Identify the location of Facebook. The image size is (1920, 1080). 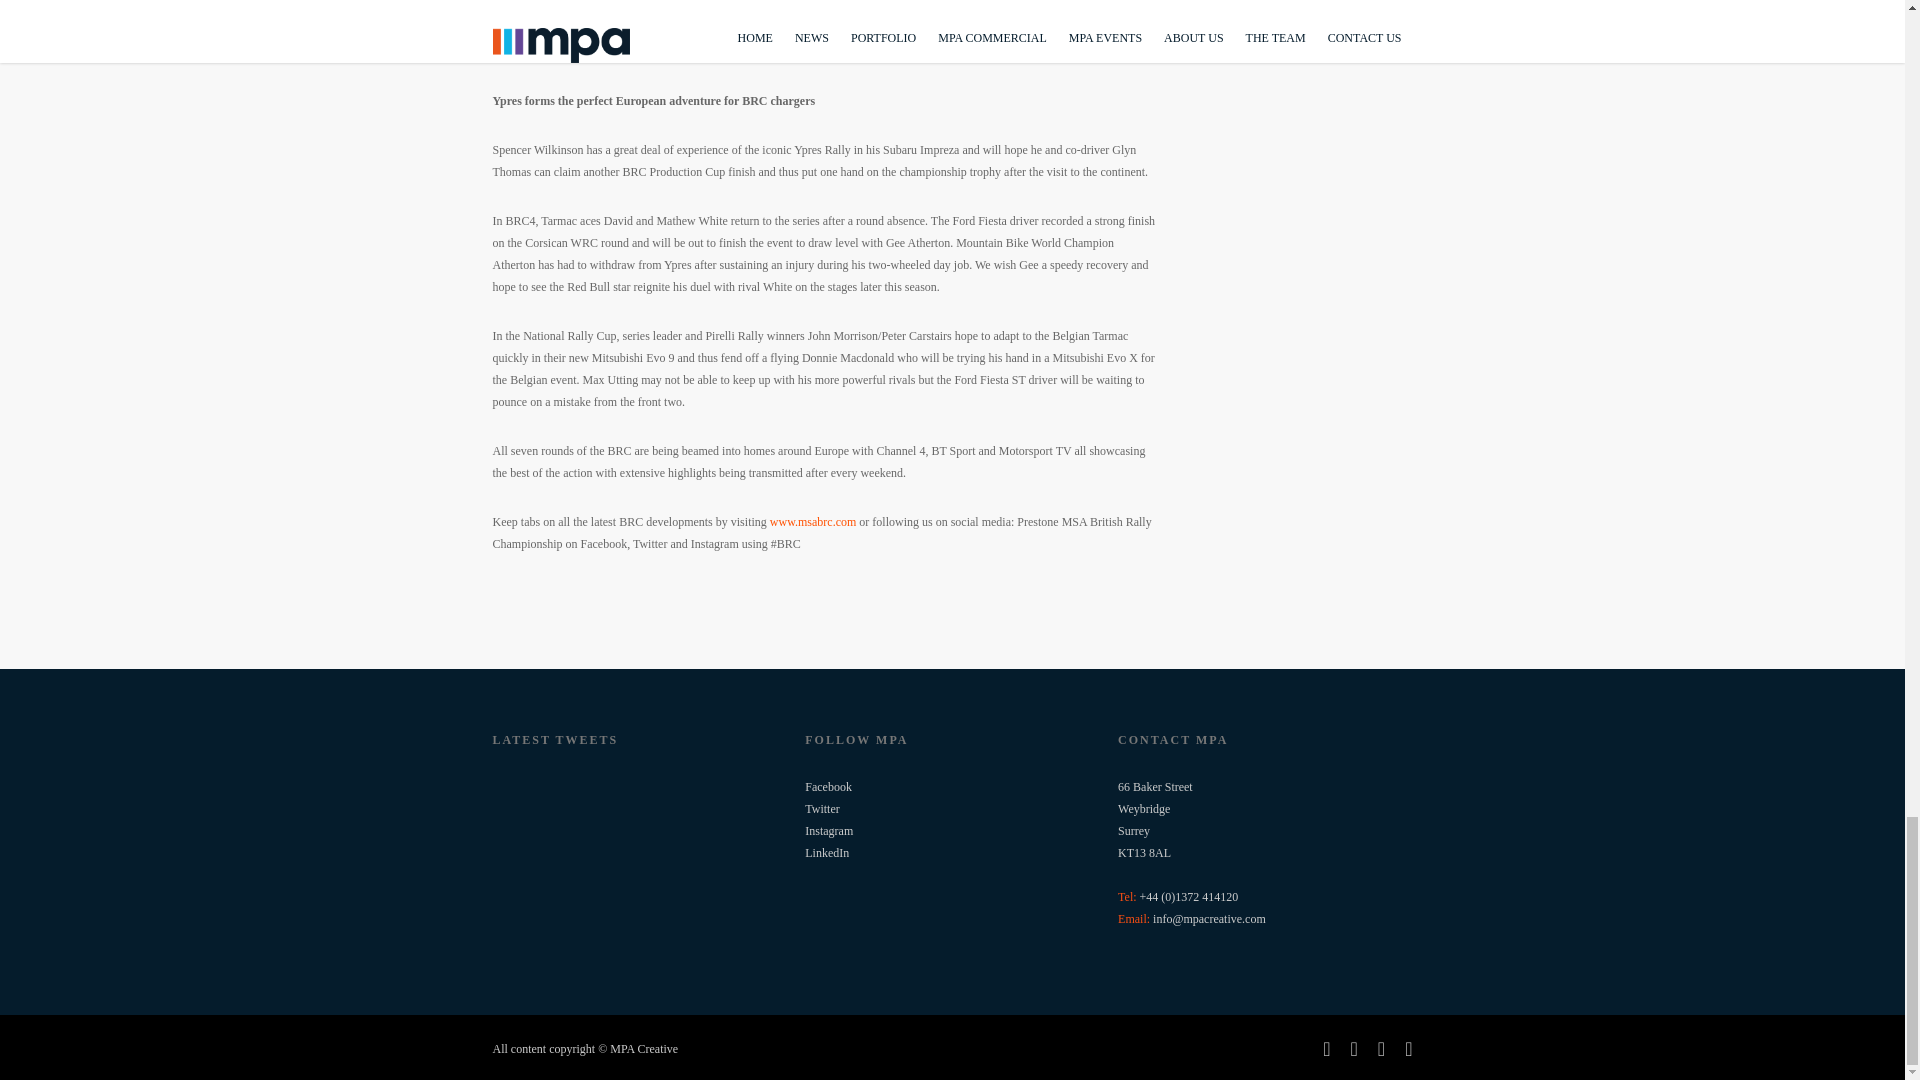
(828, 786).